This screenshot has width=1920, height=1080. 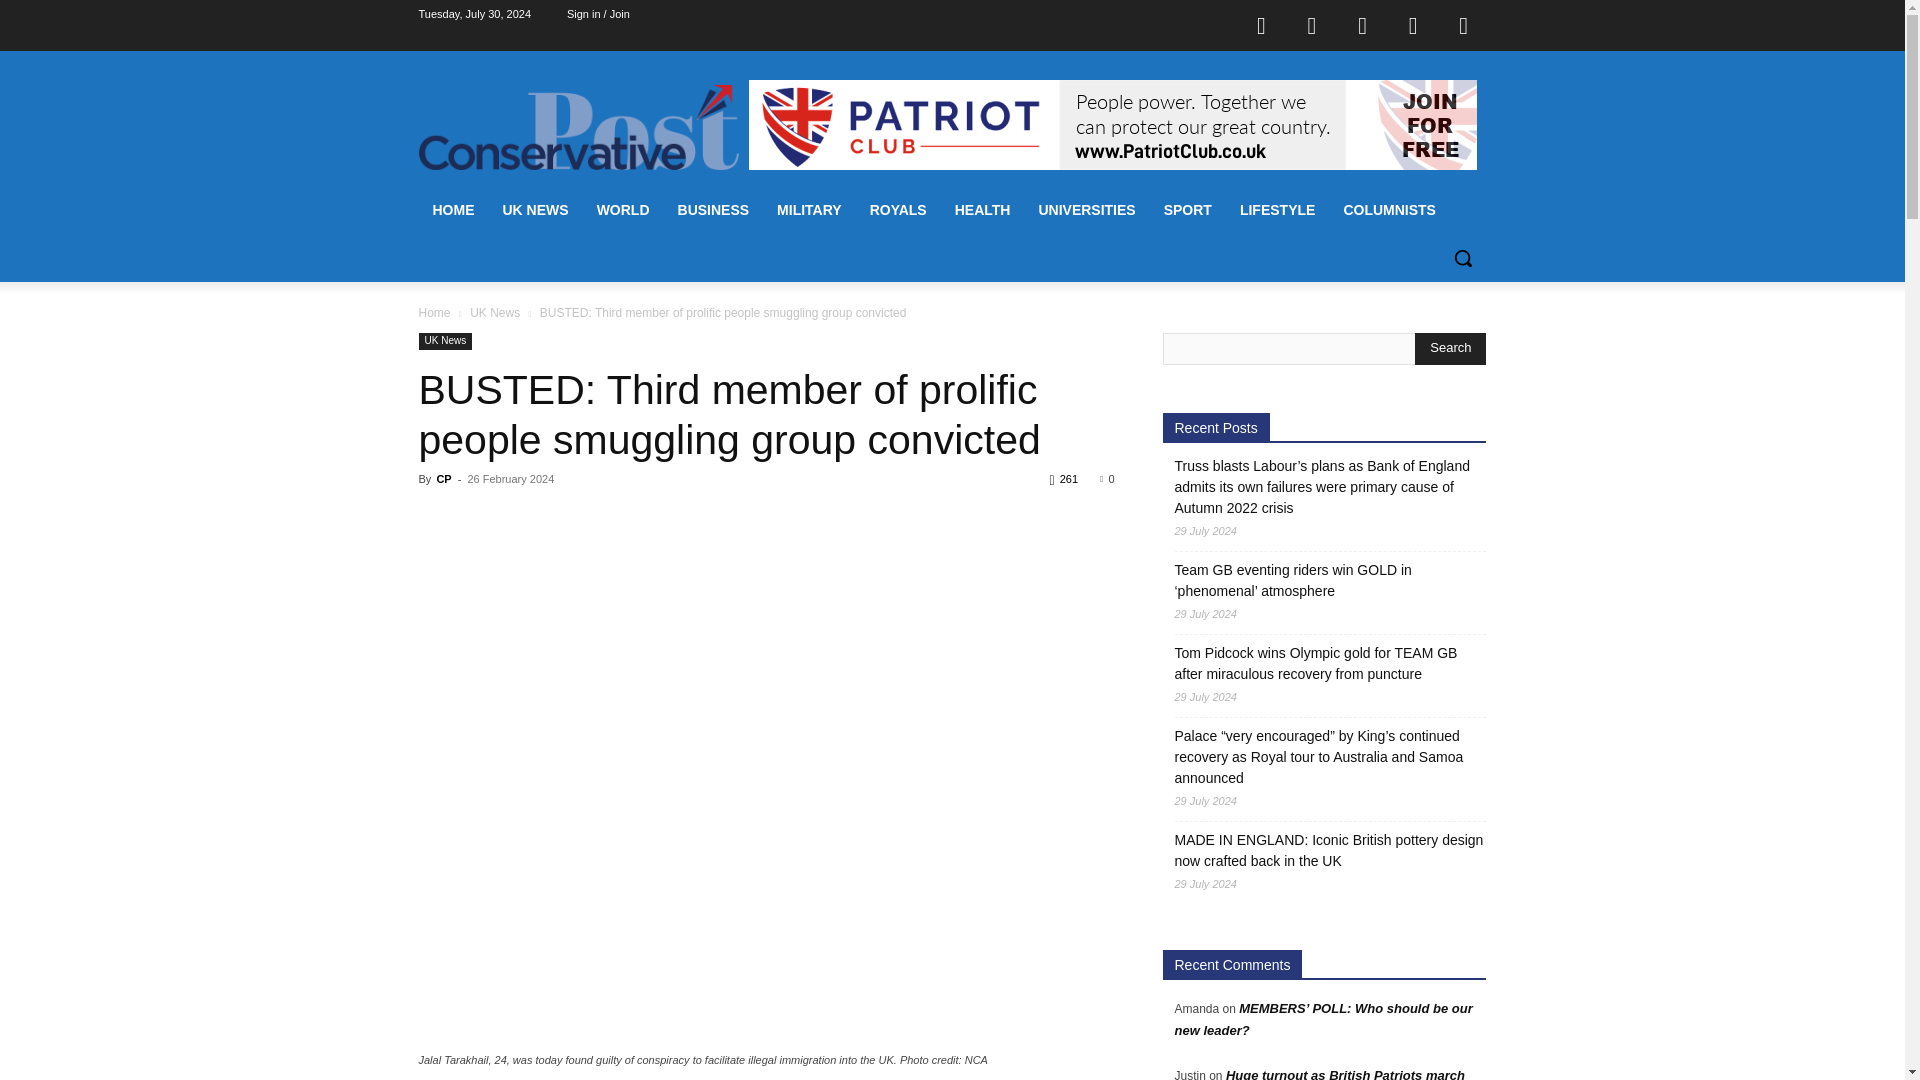 I want to click on View all posts in UK News, so click(x=495, y=312).